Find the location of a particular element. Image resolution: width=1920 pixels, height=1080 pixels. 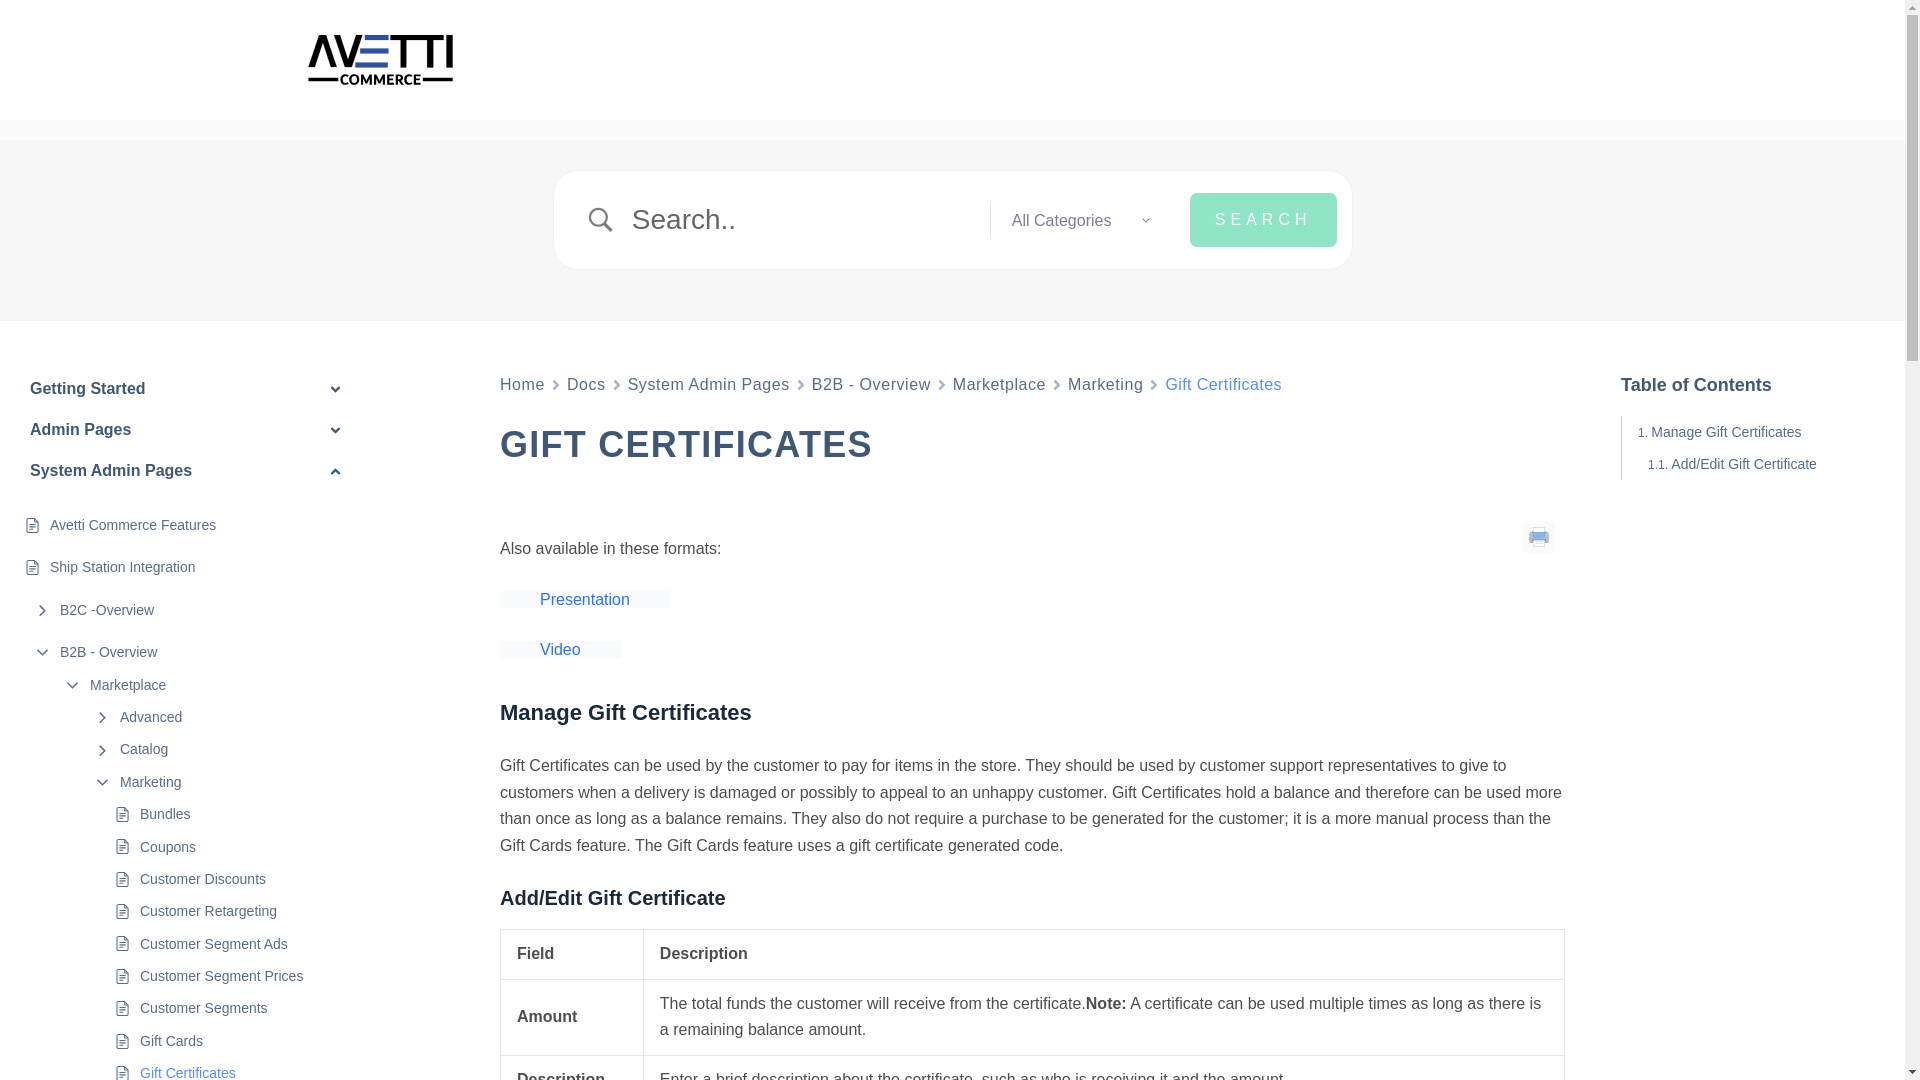

System Admin Pages is located at coordinates (708, 384).